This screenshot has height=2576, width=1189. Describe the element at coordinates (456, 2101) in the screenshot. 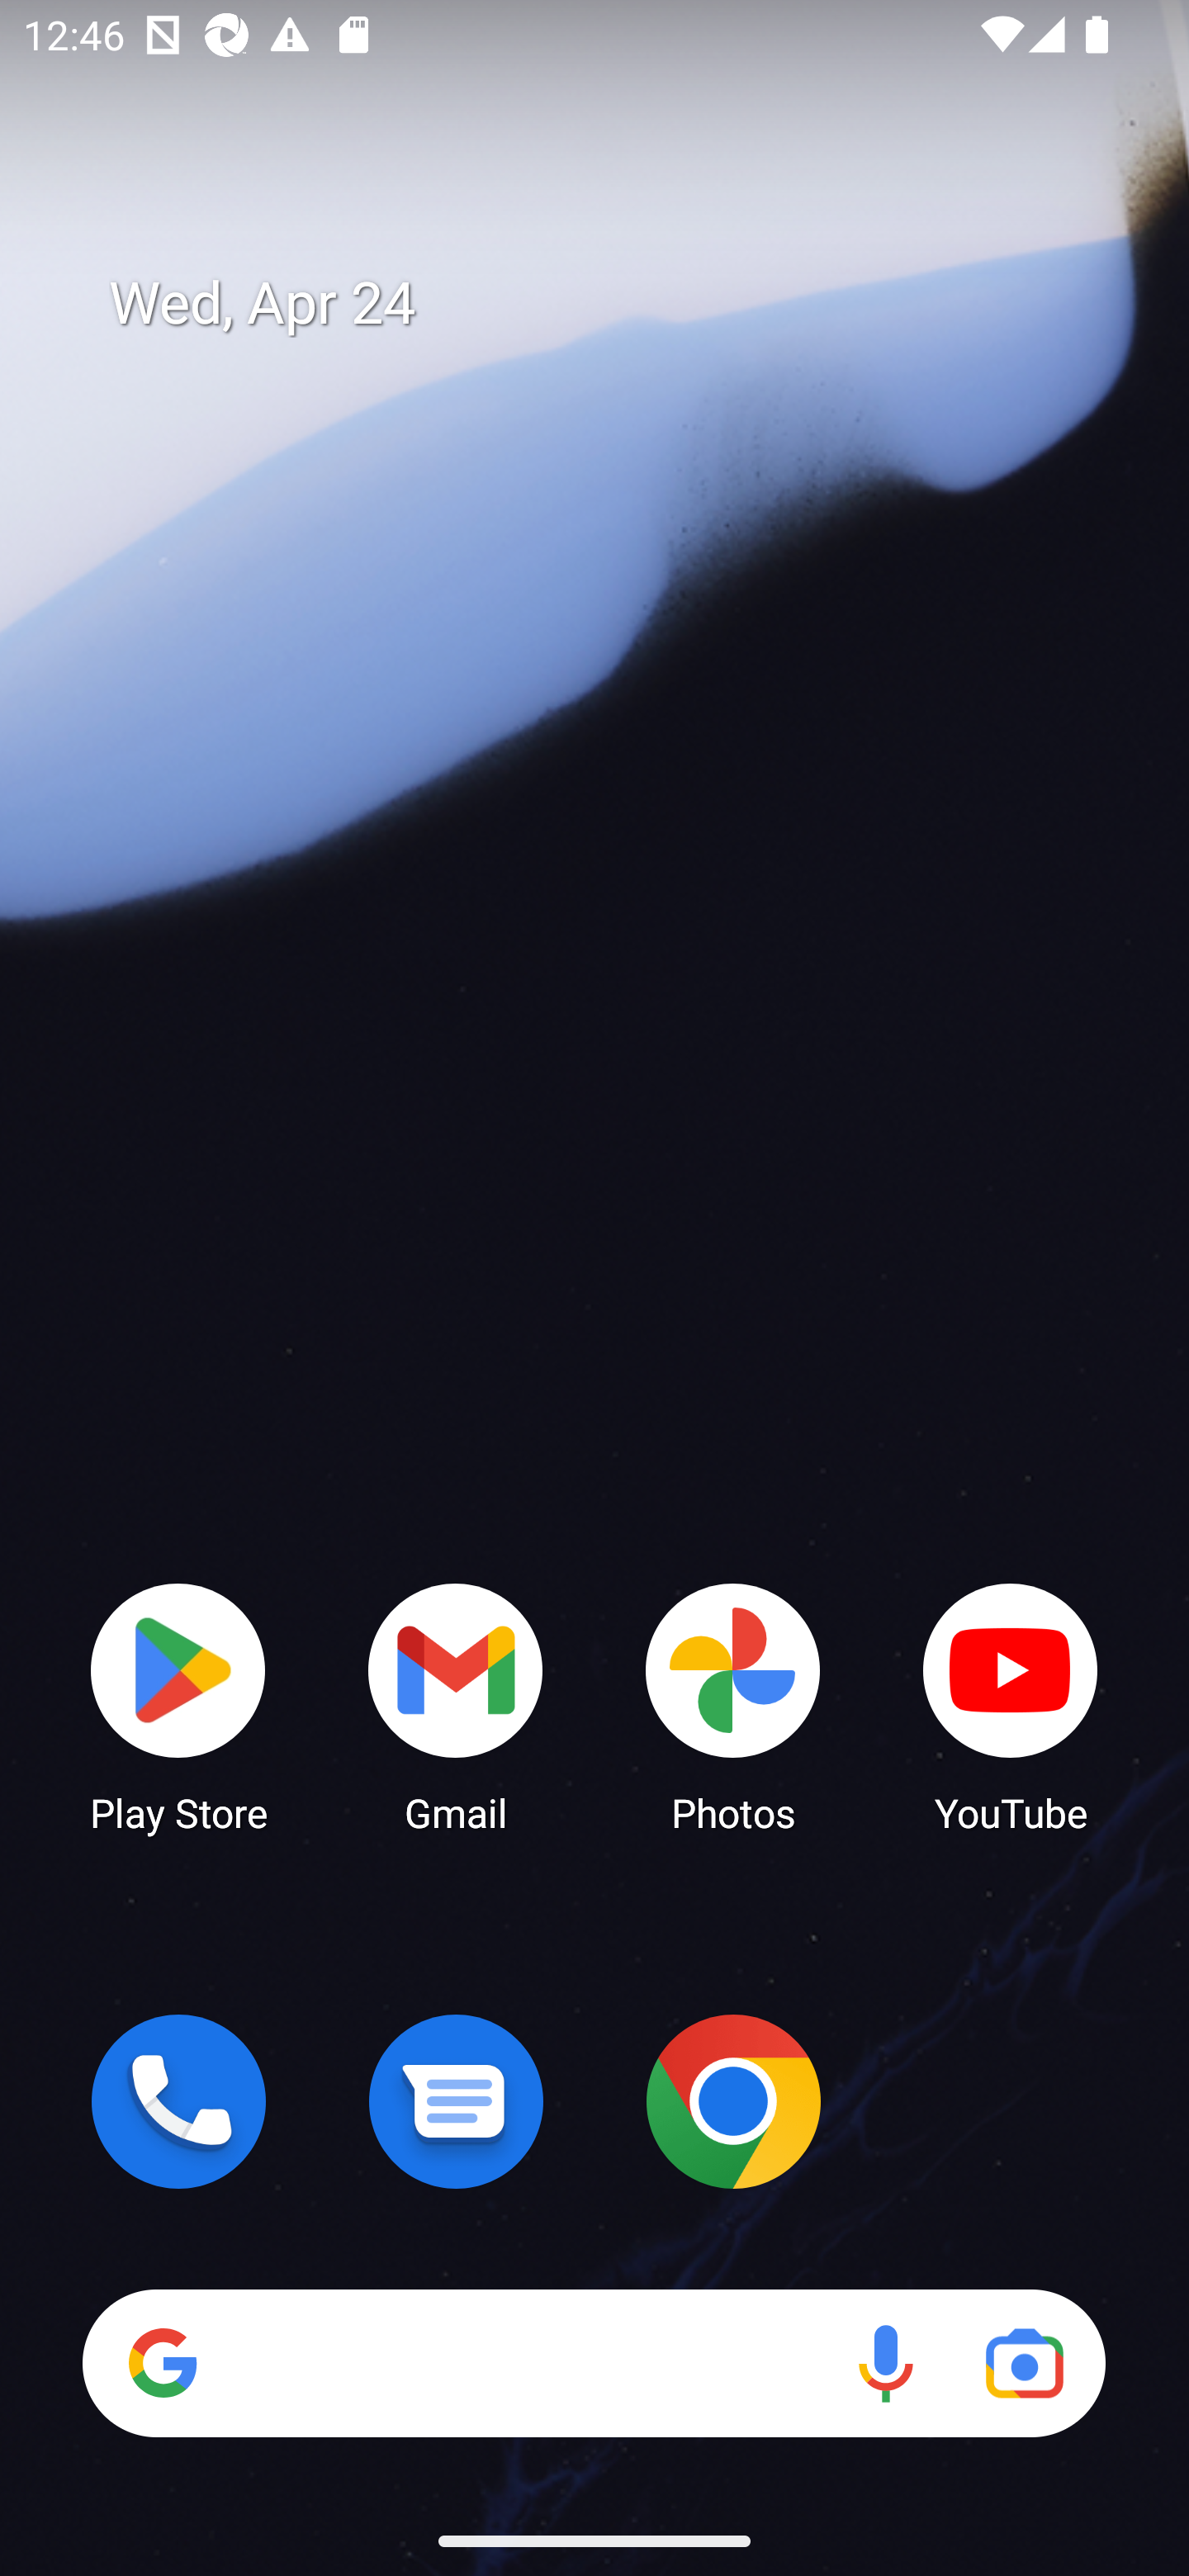

I see `Messages` at that location.